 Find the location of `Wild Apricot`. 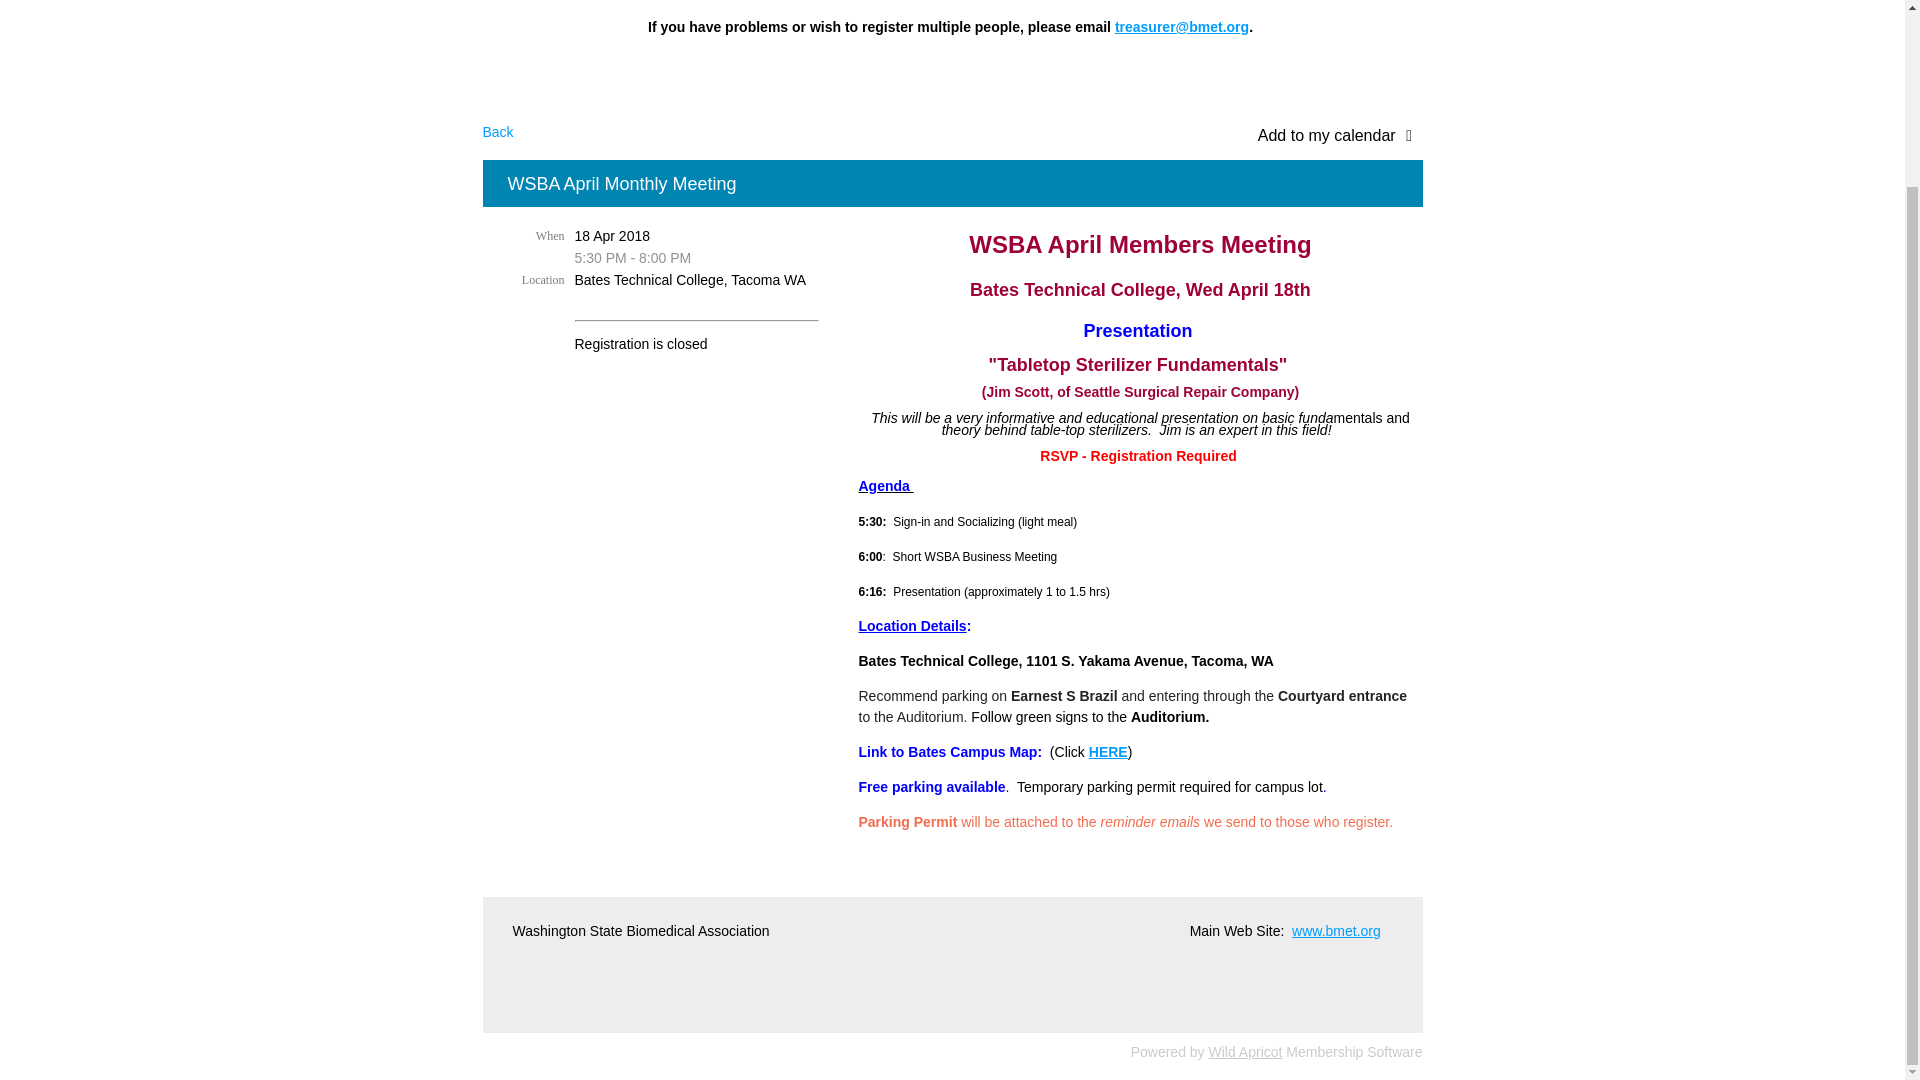

Wild Apricot is located at coordinates (1246, 1052).